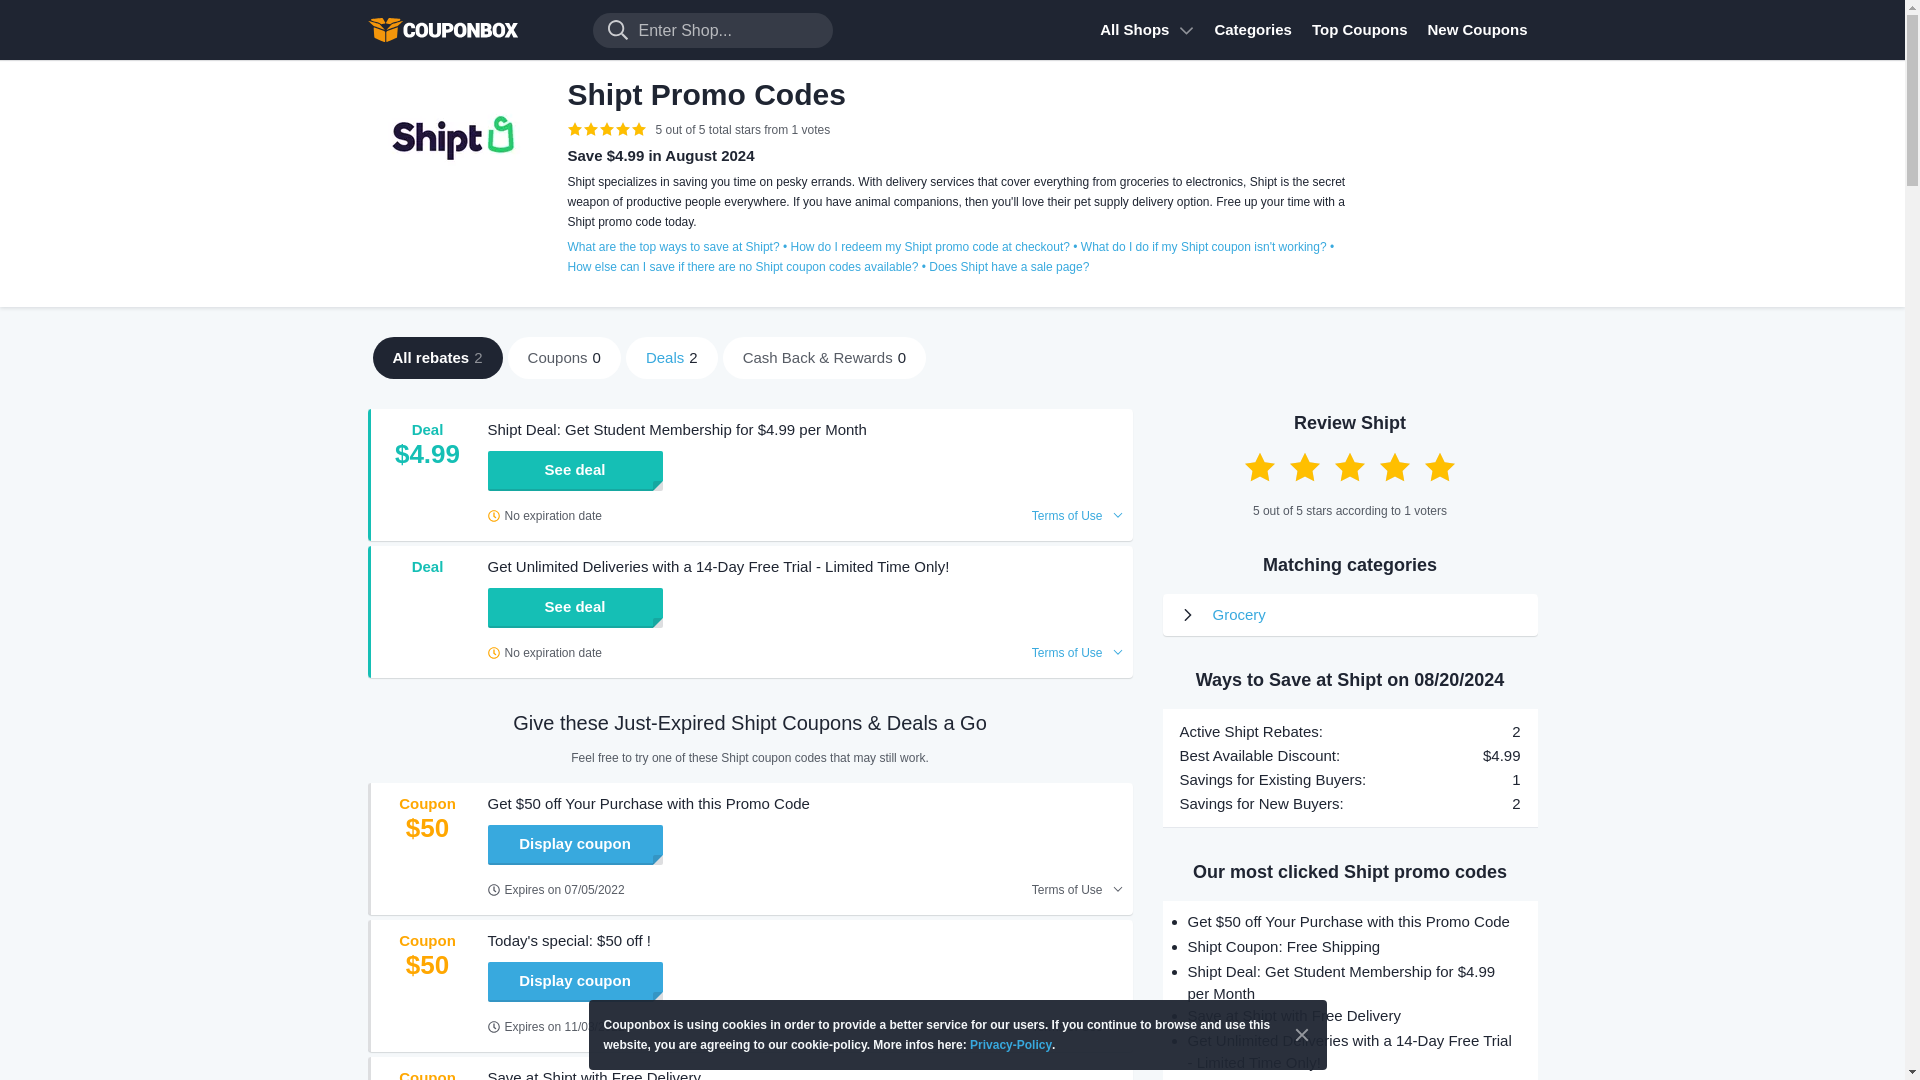  What do you see at coordinates (1146, 30) in the screenshot?
I see `All Shops` at bounding box center [1146, 30].